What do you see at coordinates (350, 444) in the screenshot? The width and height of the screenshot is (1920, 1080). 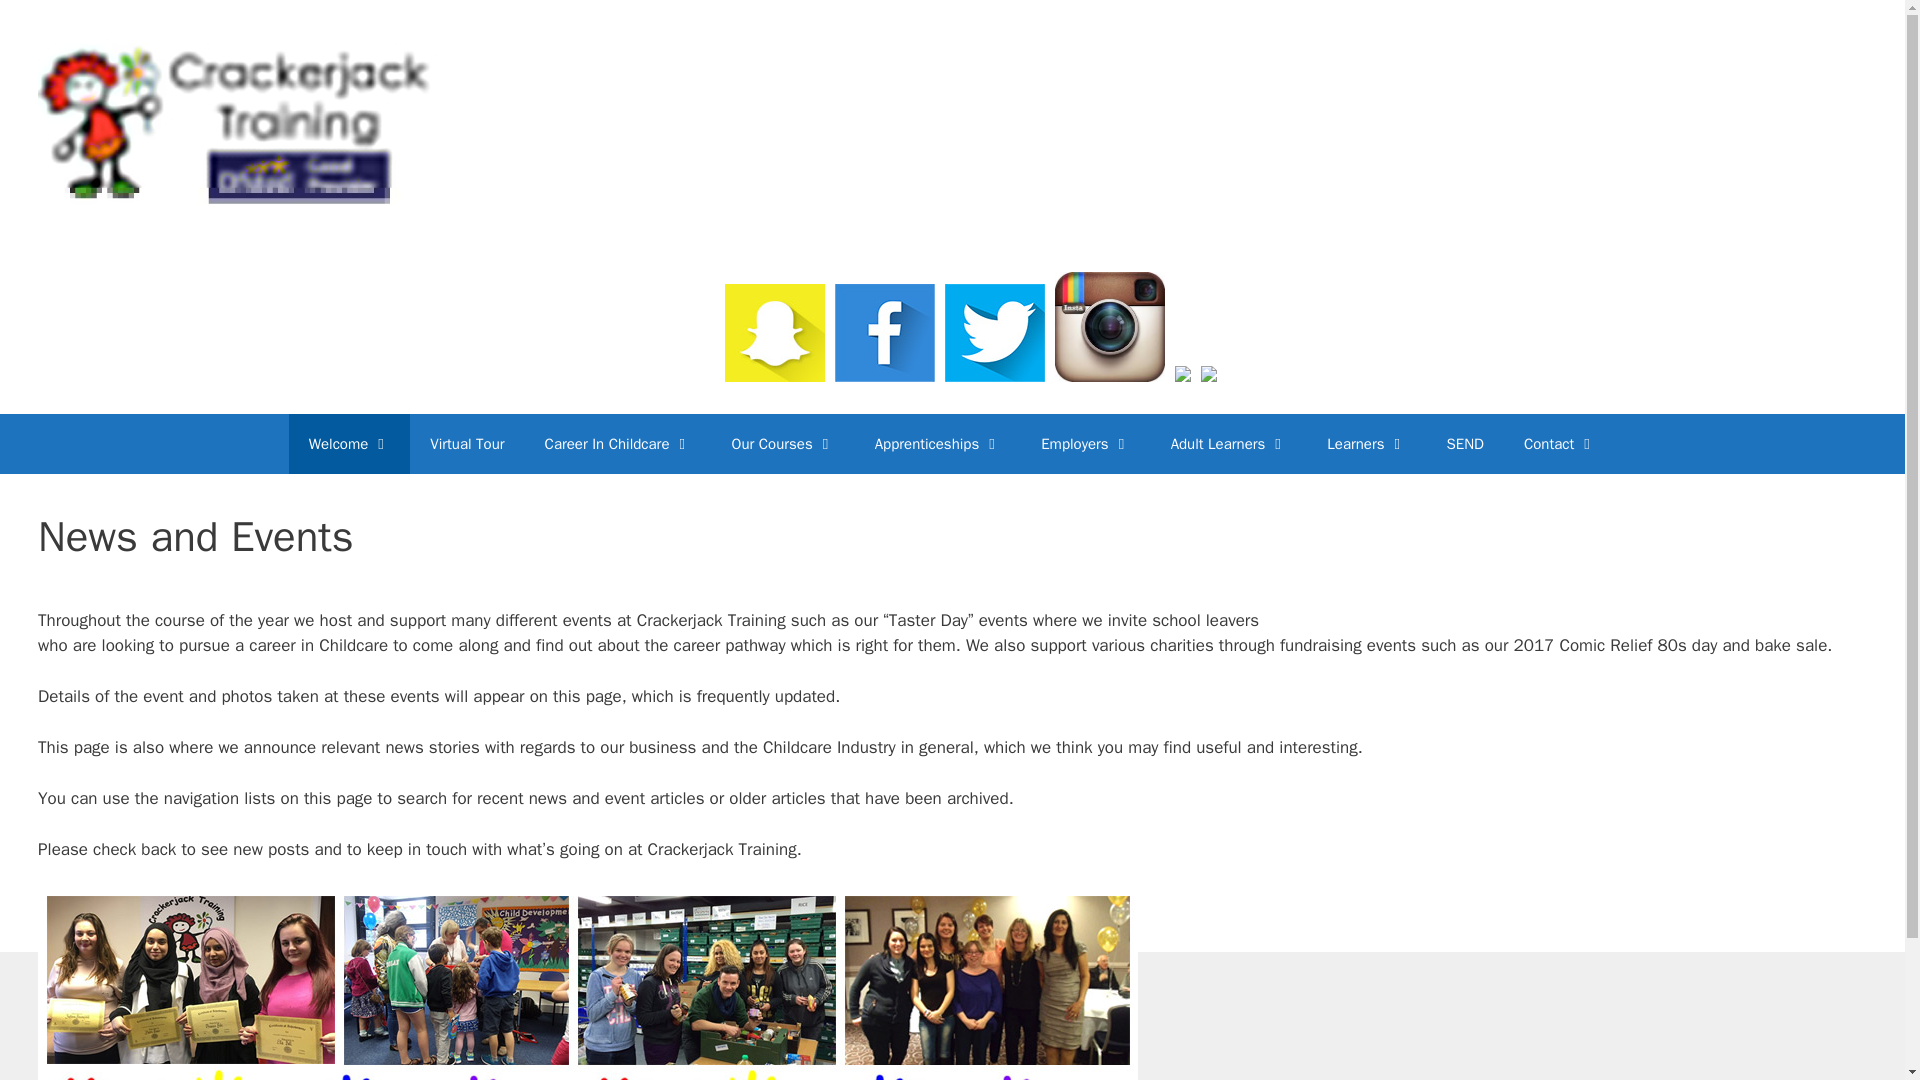 I see `Welcome` at bounding box center [350, 444].